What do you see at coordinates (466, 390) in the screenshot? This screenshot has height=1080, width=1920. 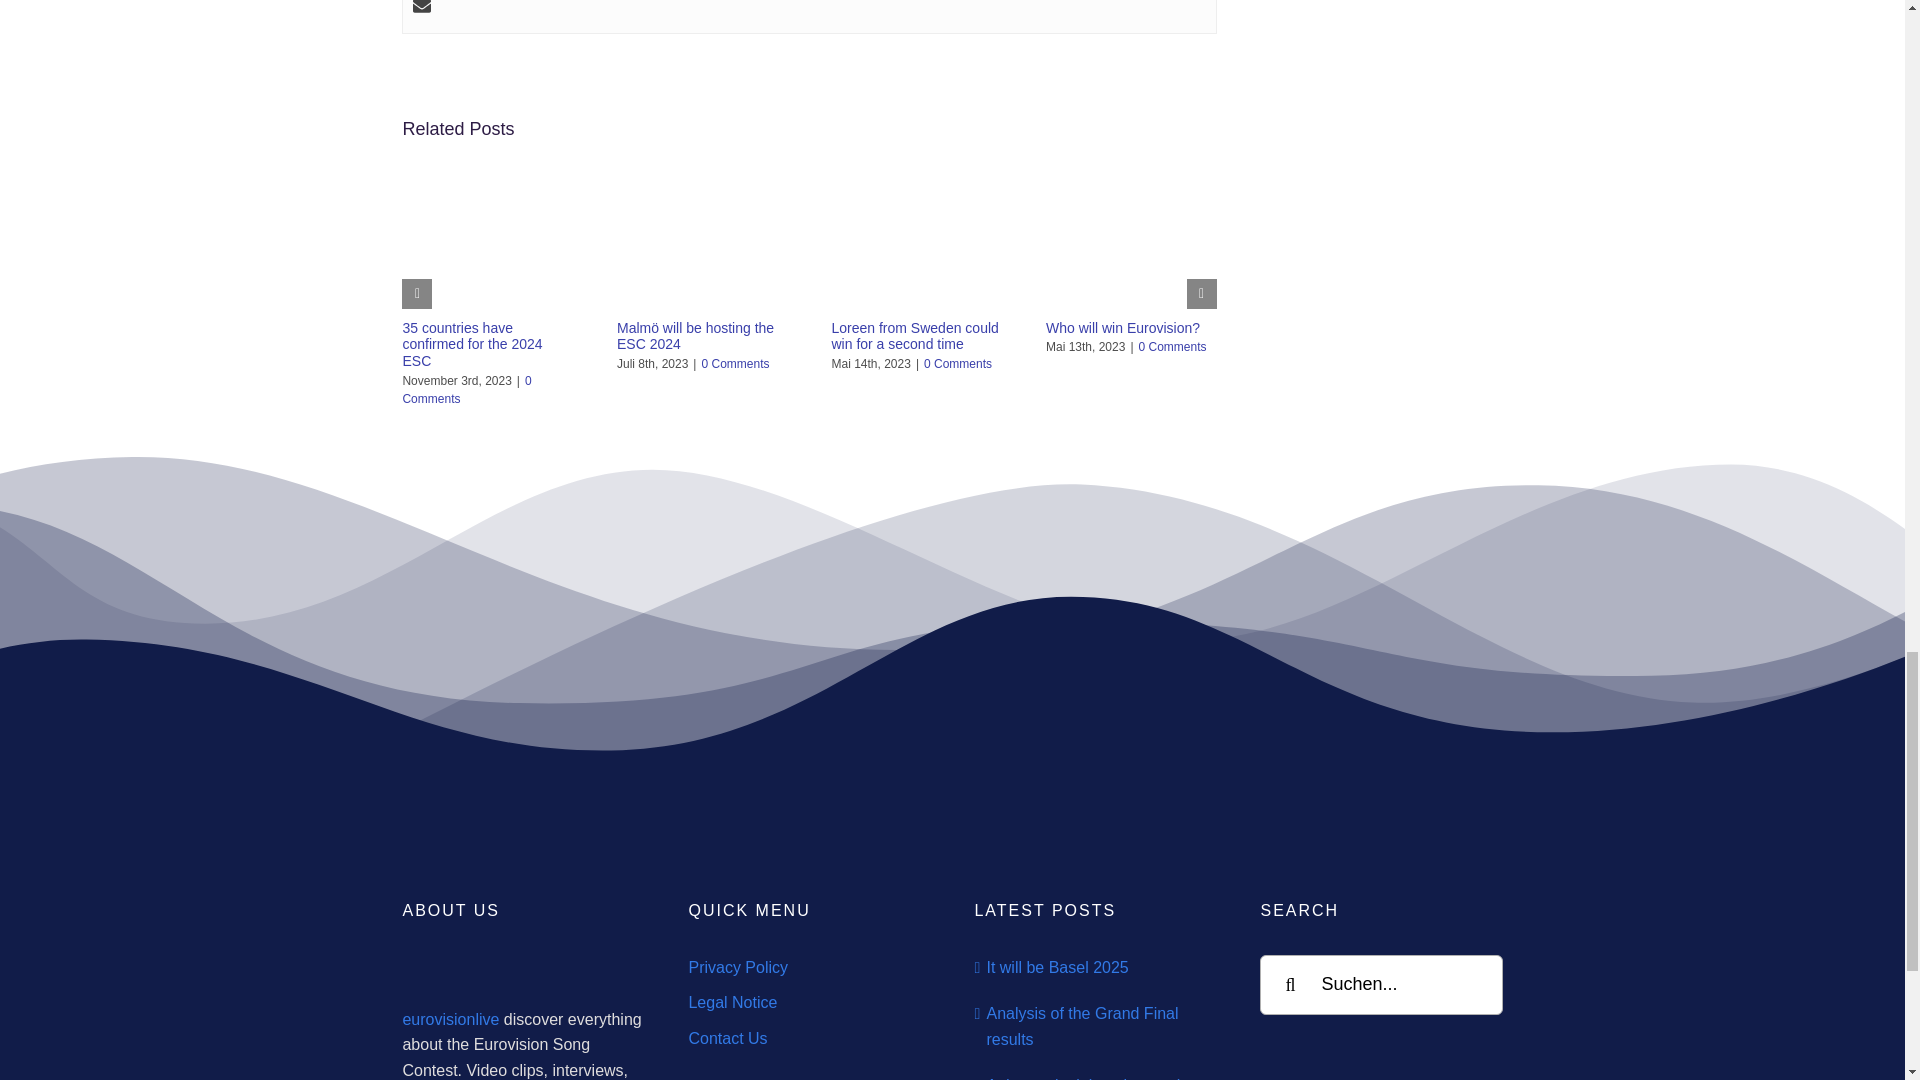 I see `0 Comments` at bounding box center [466, 390].